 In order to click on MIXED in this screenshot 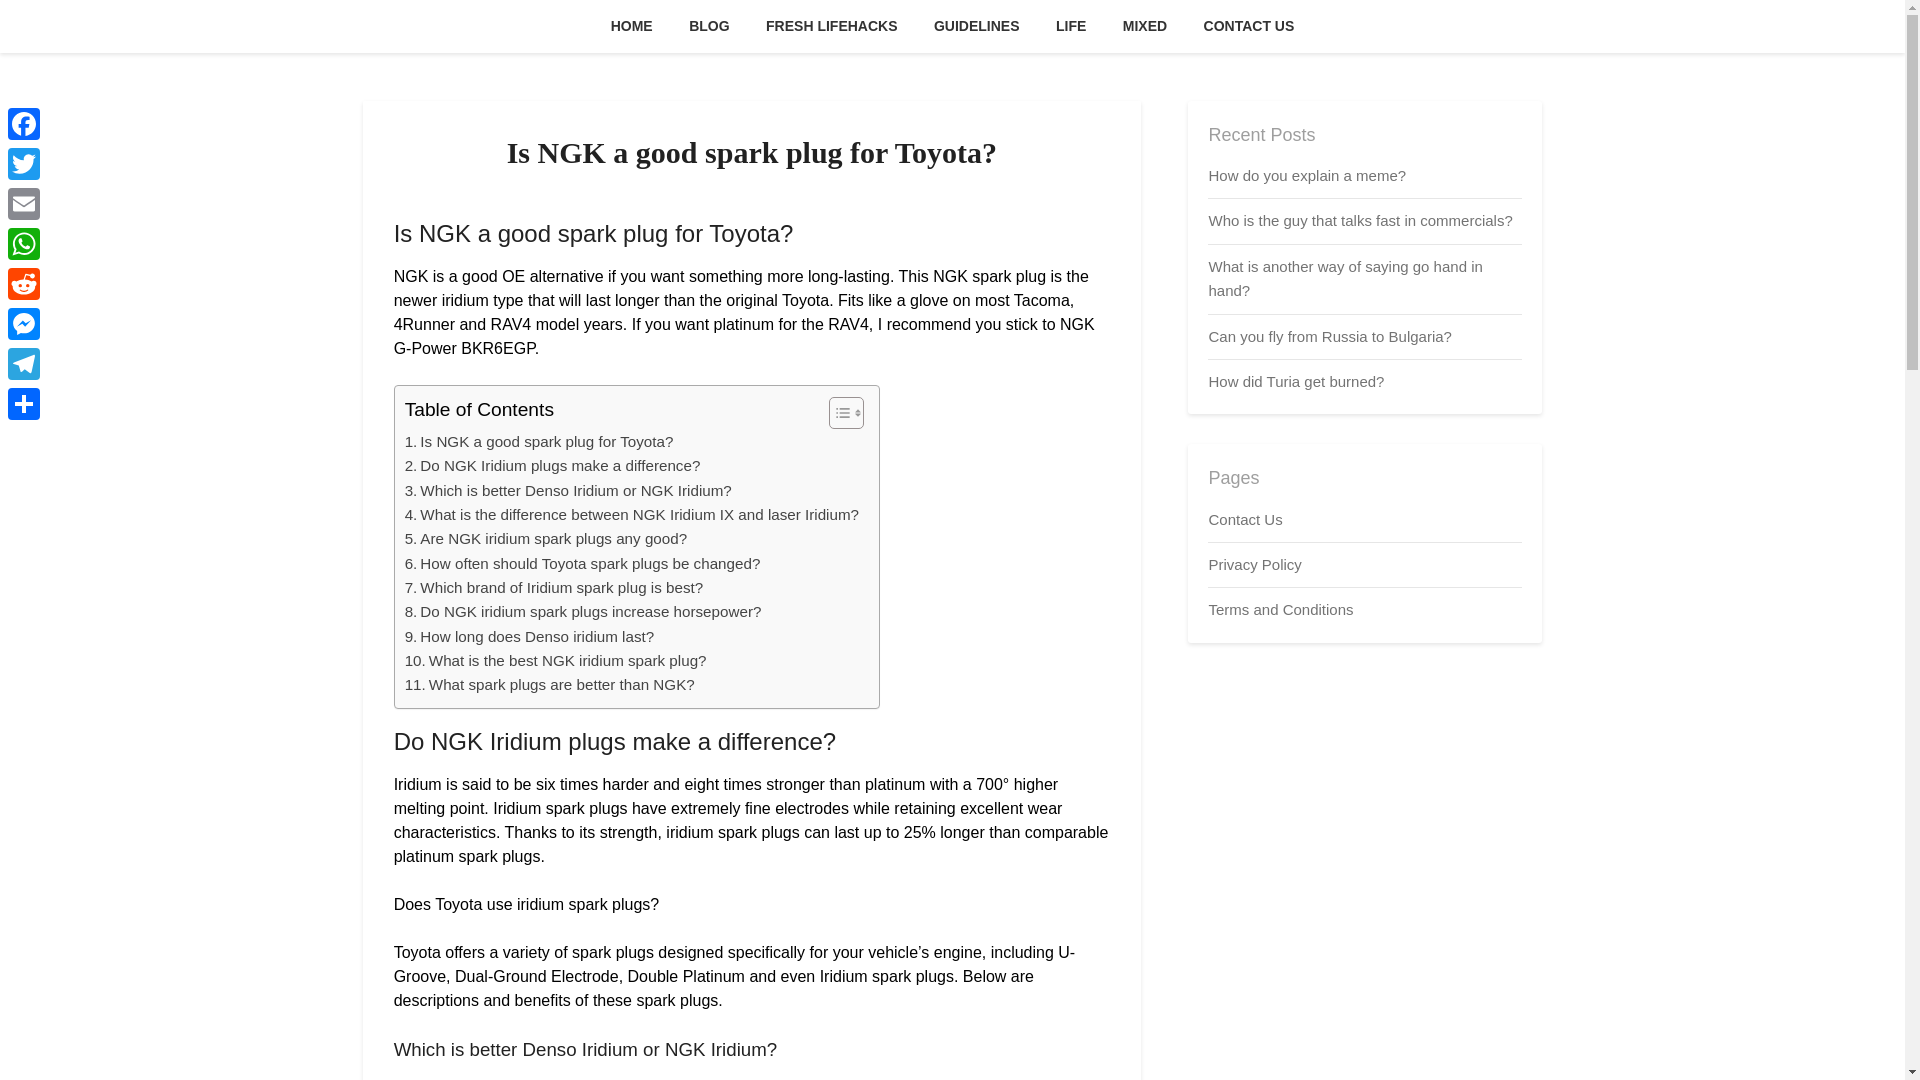, I will do `click(1144, 26)`.